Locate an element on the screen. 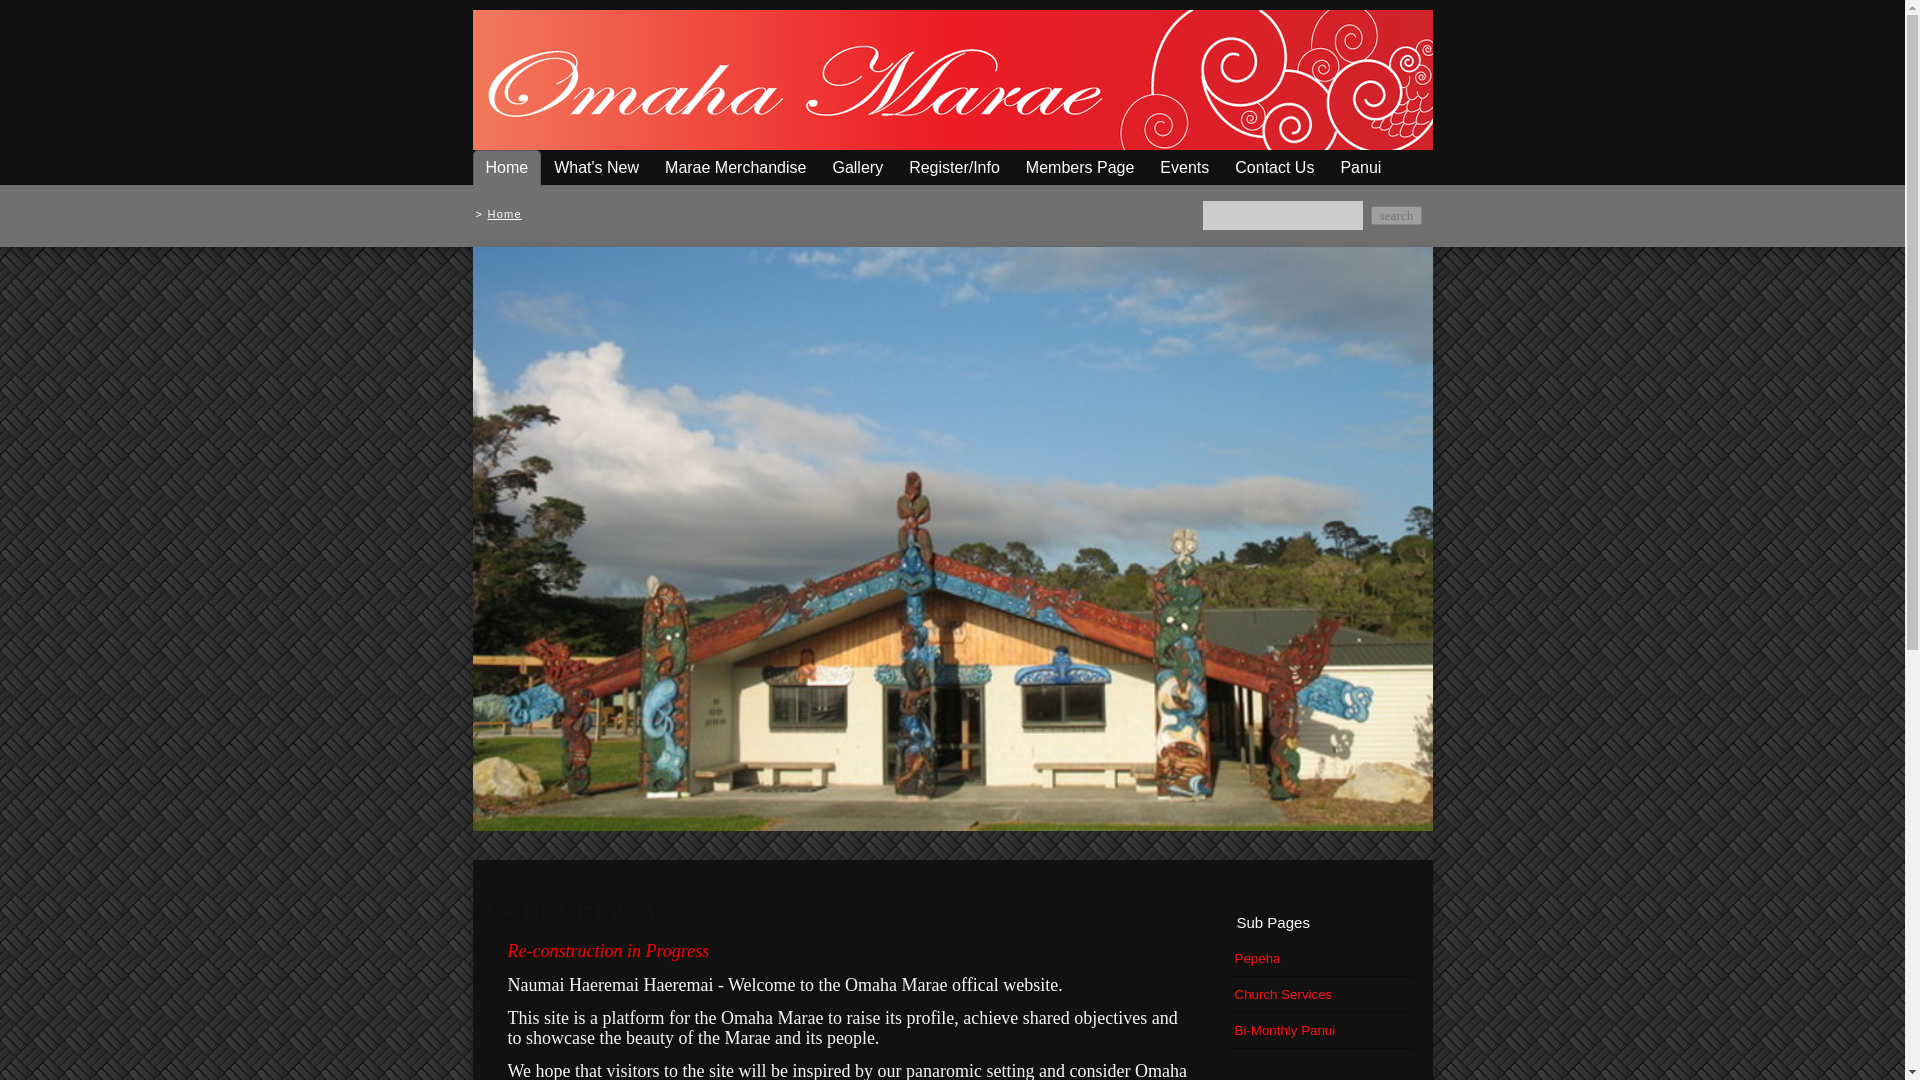 The width and height of the screenshot is (1920, 1080). Church Services is located at coordinates (1320, 994).